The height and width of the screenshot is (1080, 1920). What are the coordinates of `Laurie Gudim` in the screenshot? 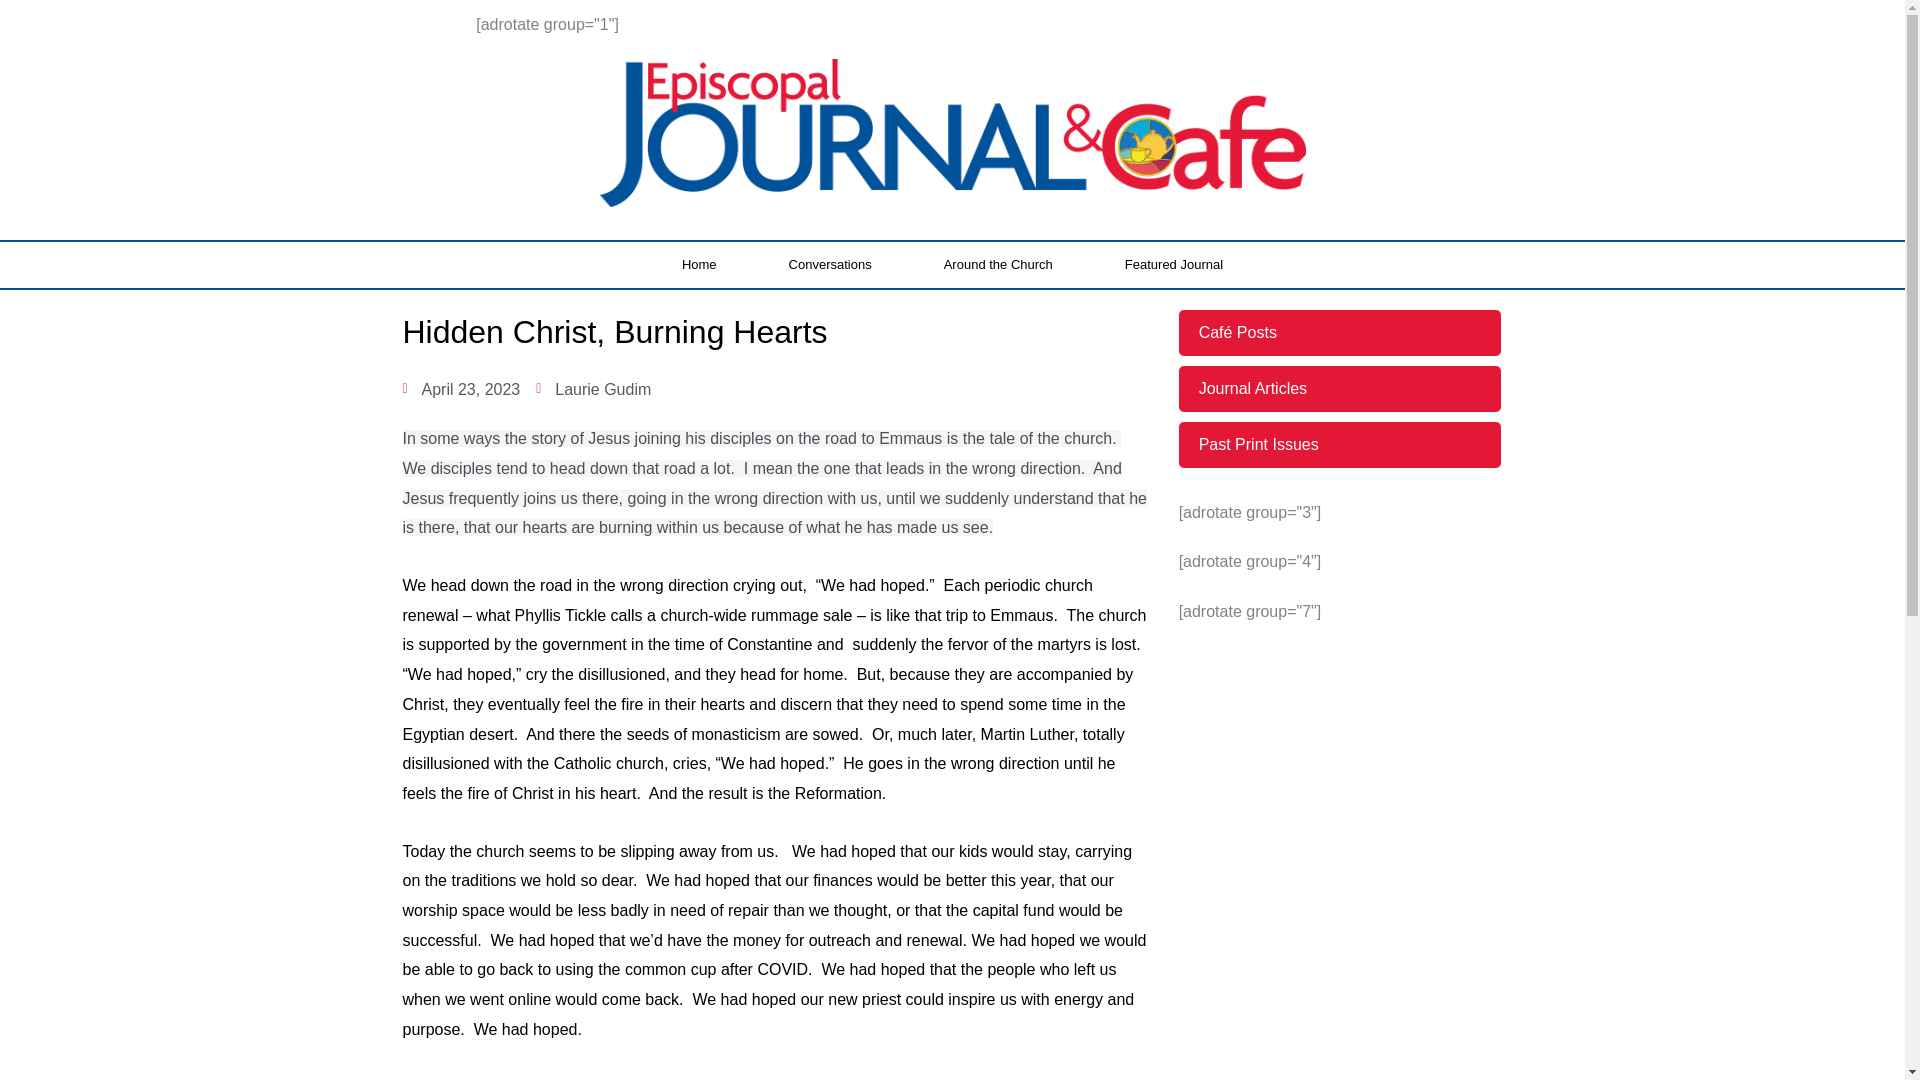 It's located at (592, 388).